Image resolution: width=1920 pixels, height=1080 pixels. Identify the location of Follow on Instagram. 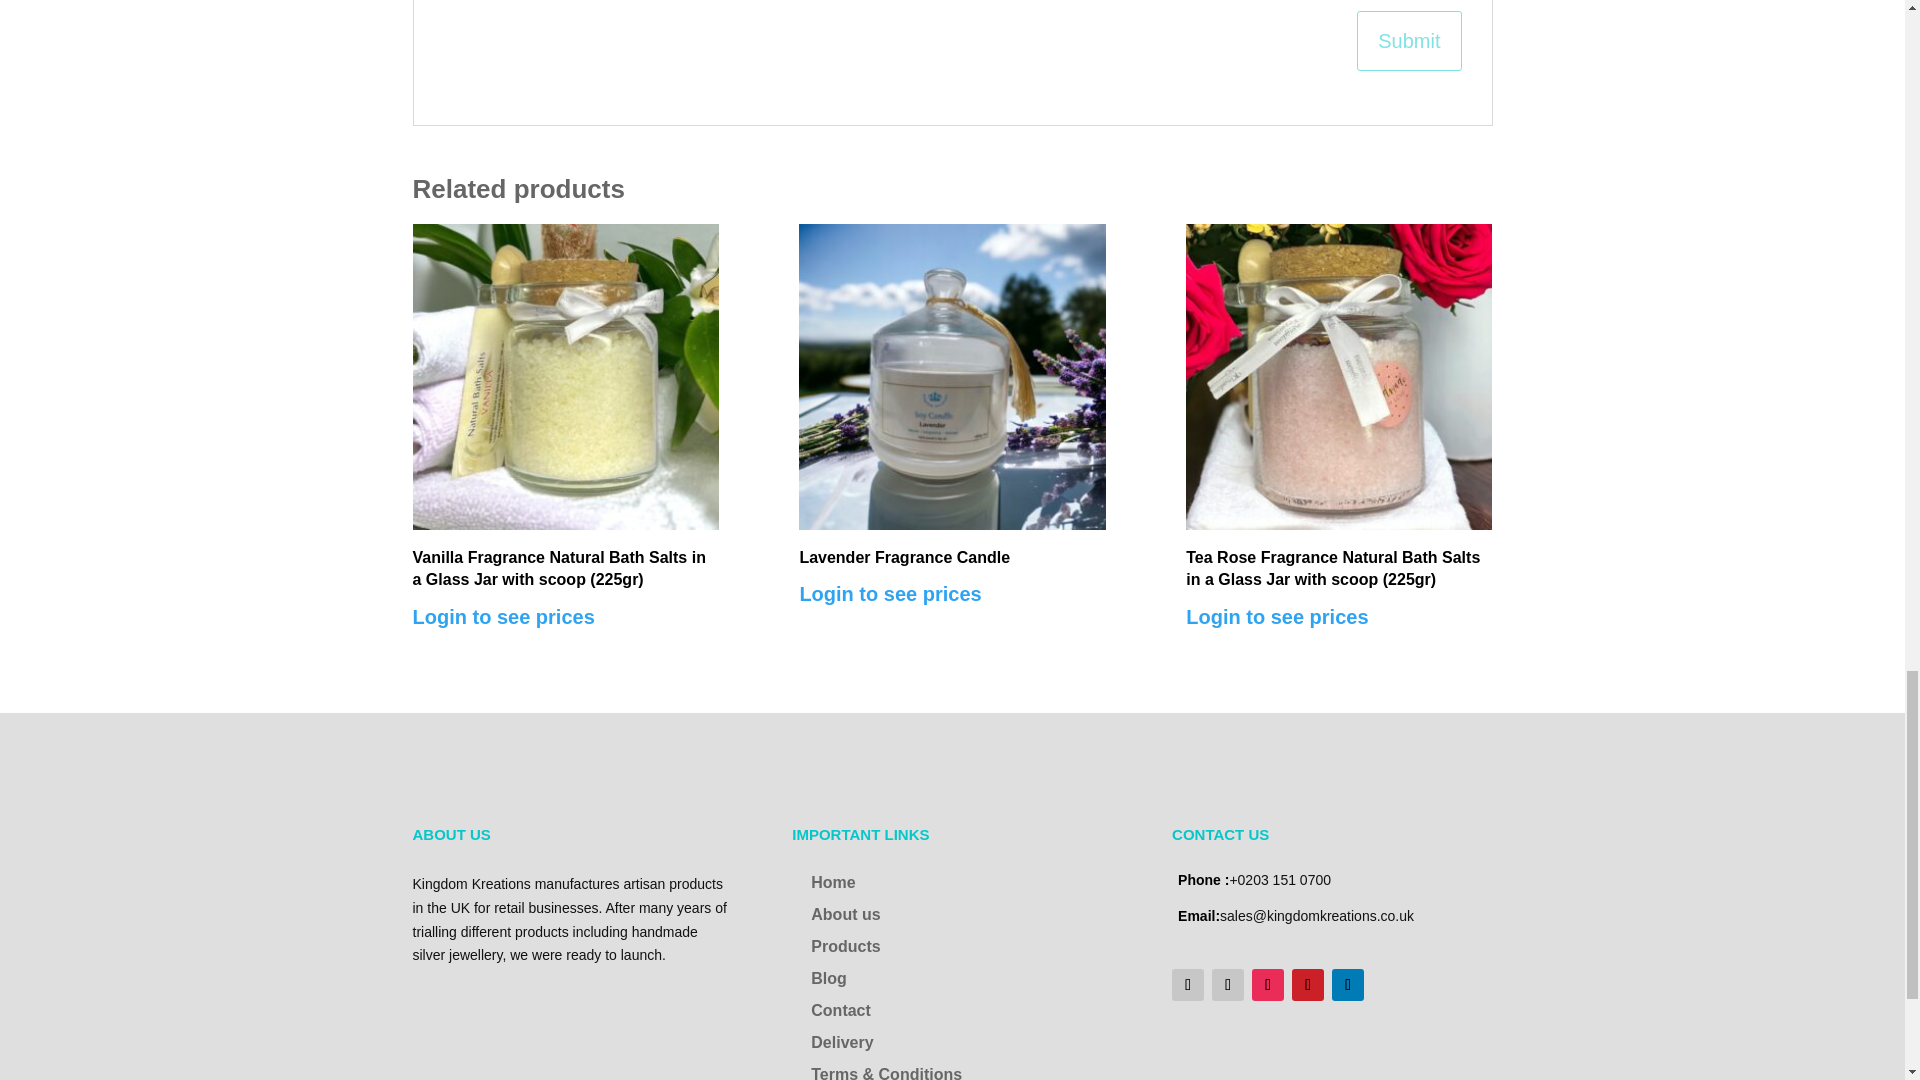
(1268, 984).